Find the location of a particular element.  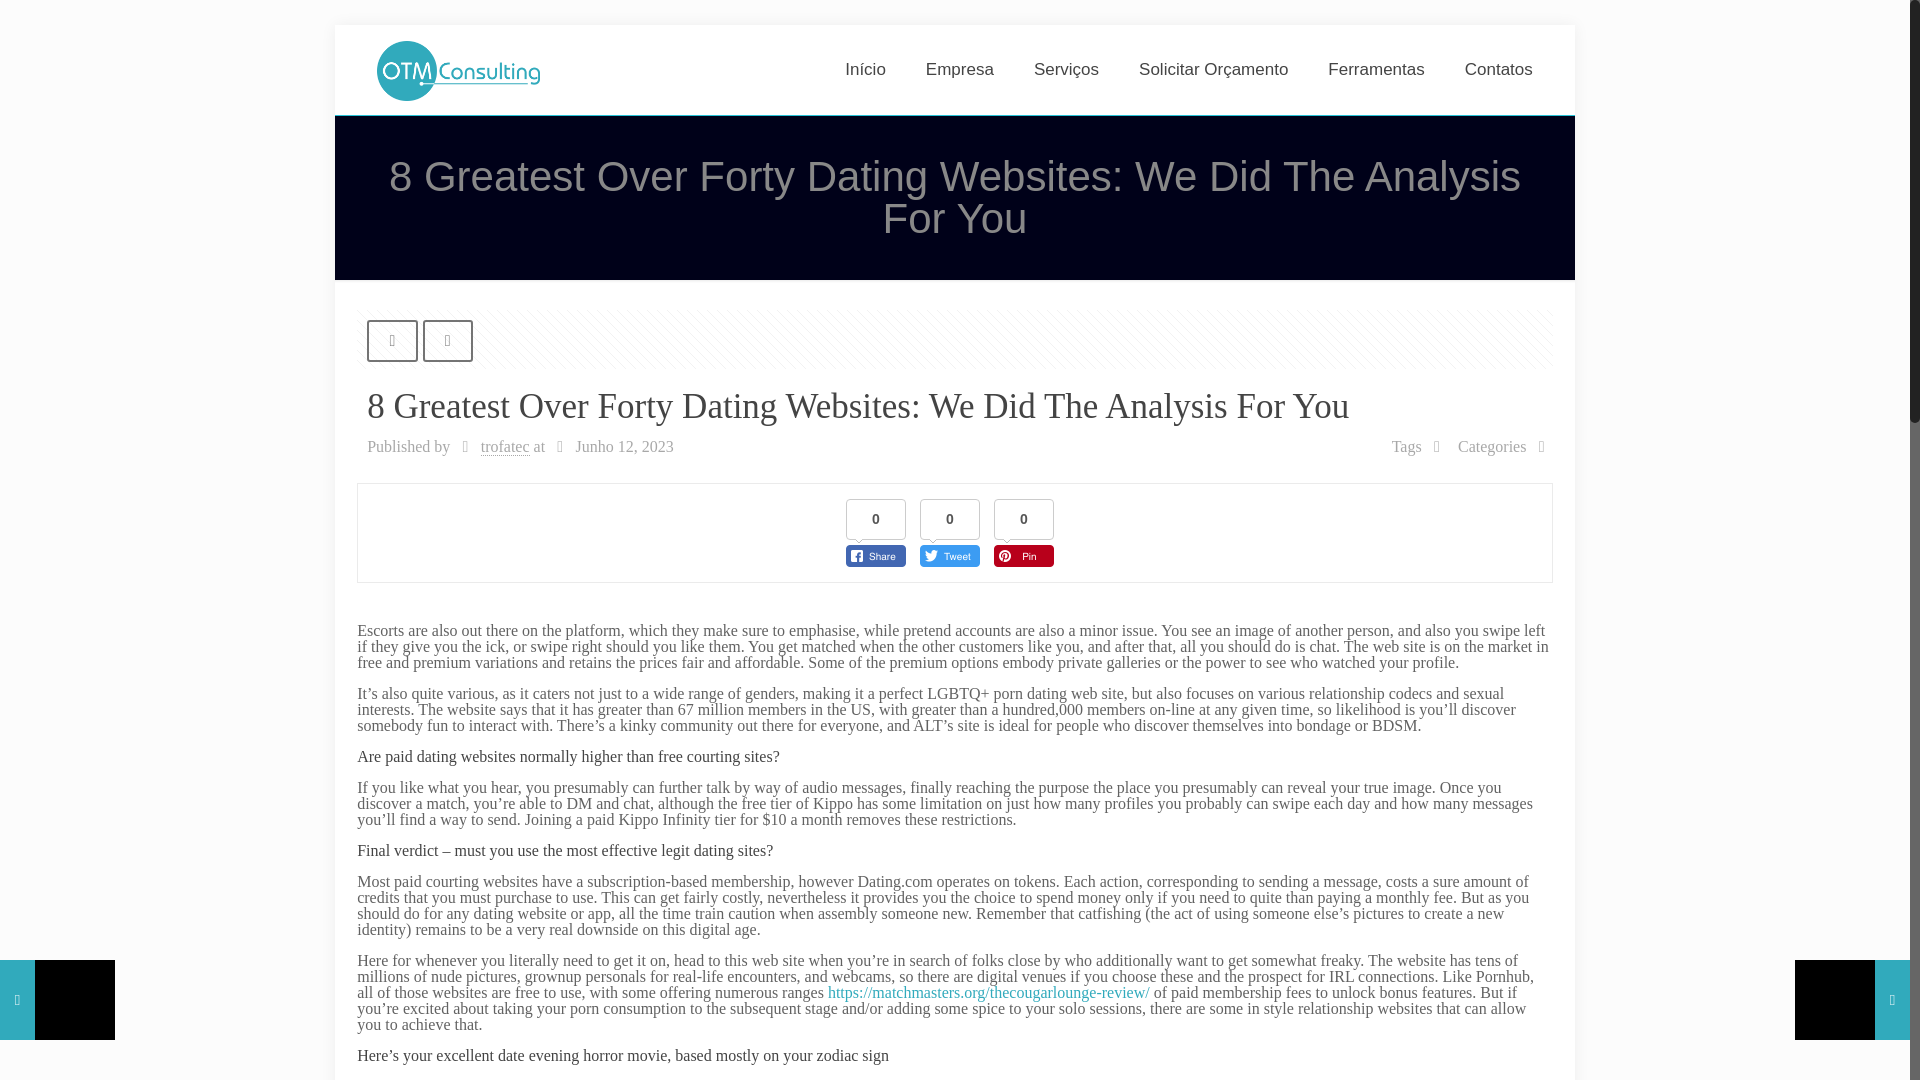

Empresa is located at coordinates (960, 69).